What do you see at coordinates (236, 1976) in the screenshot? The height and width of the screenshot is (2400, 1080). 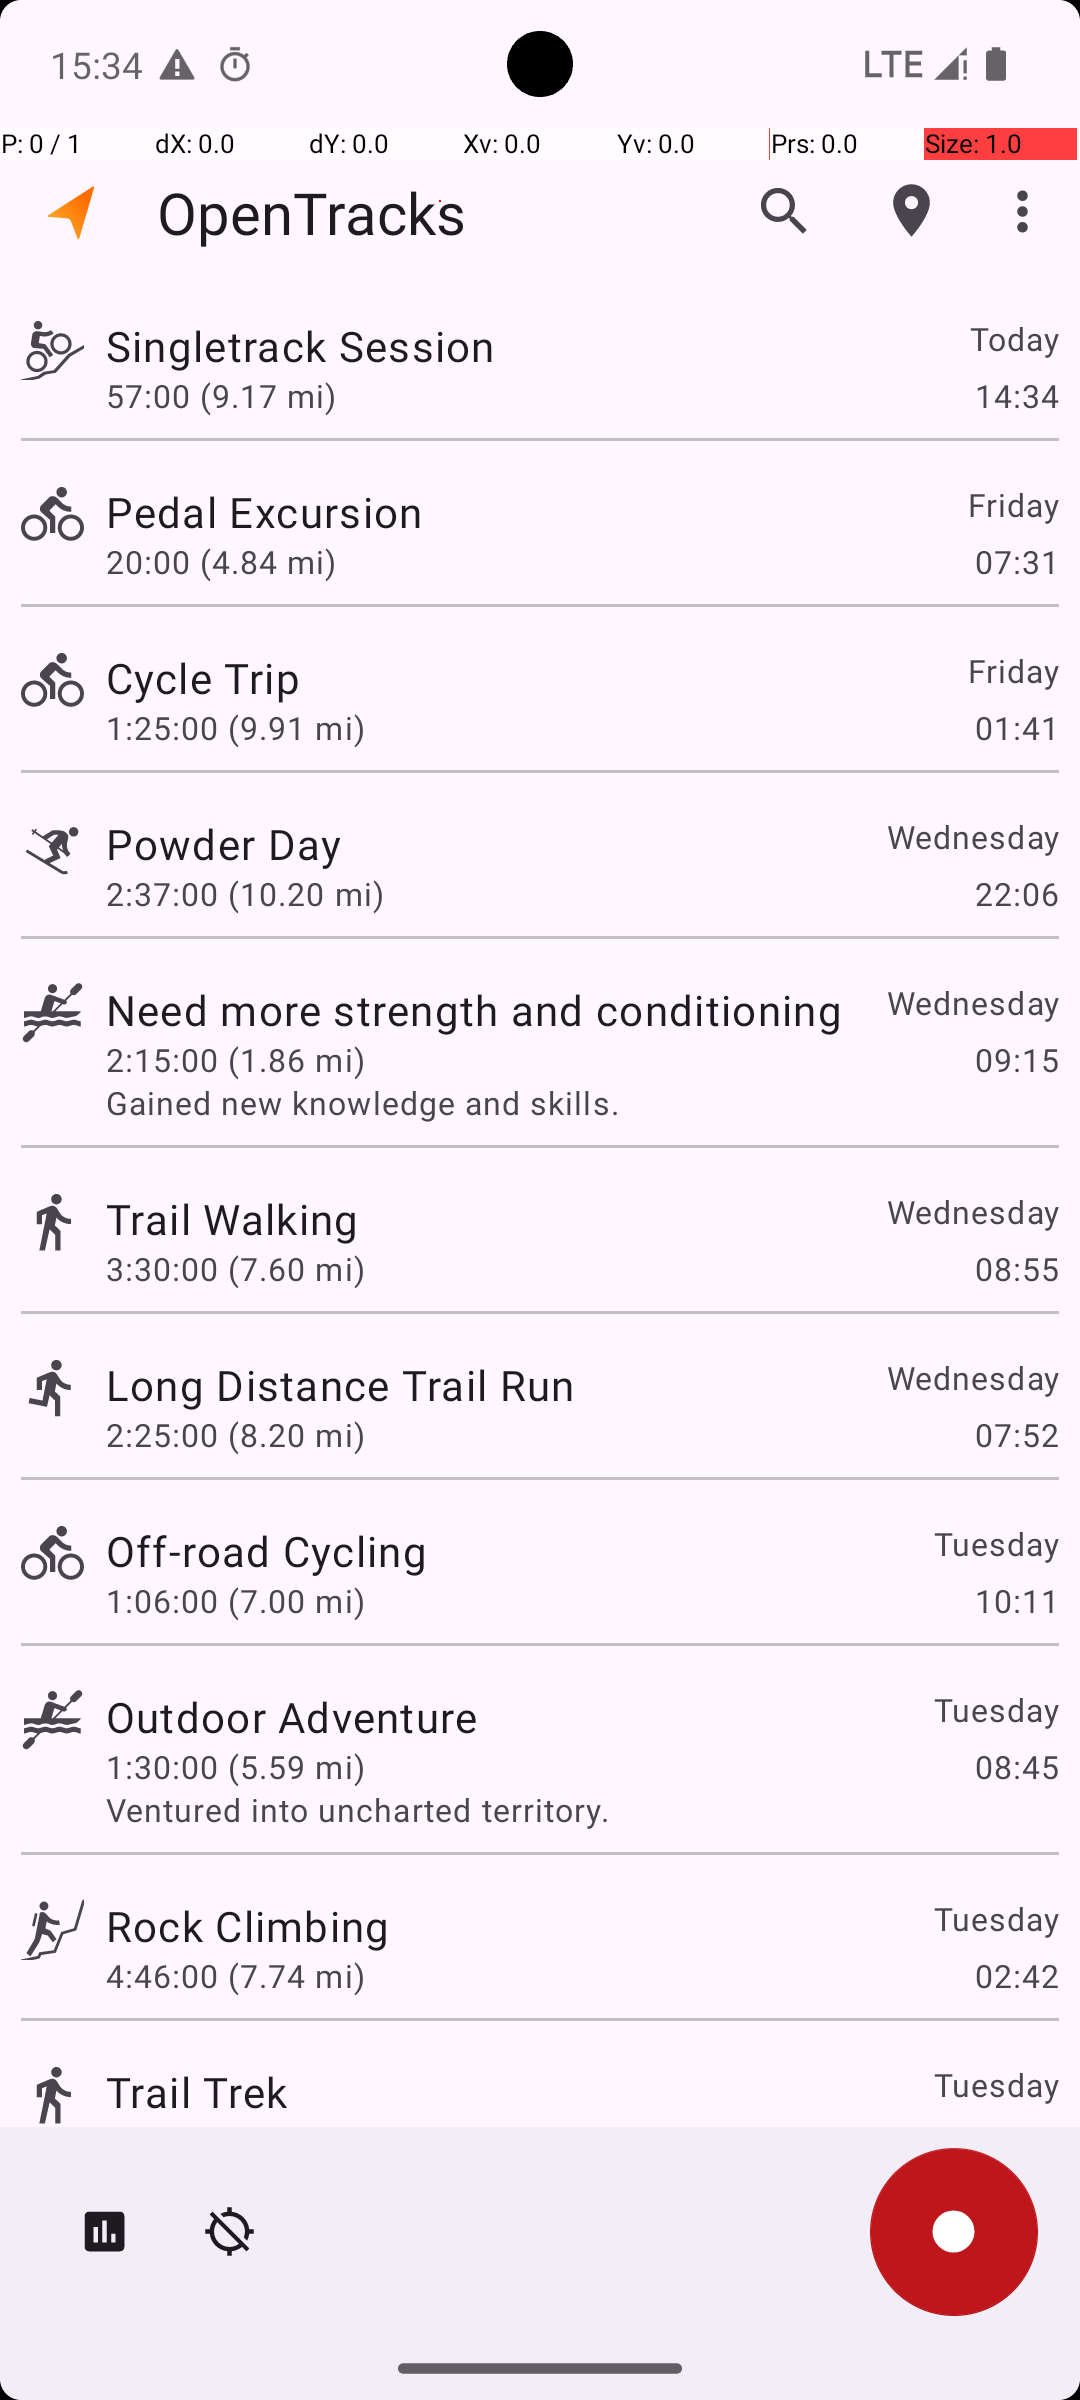 I see `4:46:00 (7.74 mi)` at bounding box center [236, 1976].